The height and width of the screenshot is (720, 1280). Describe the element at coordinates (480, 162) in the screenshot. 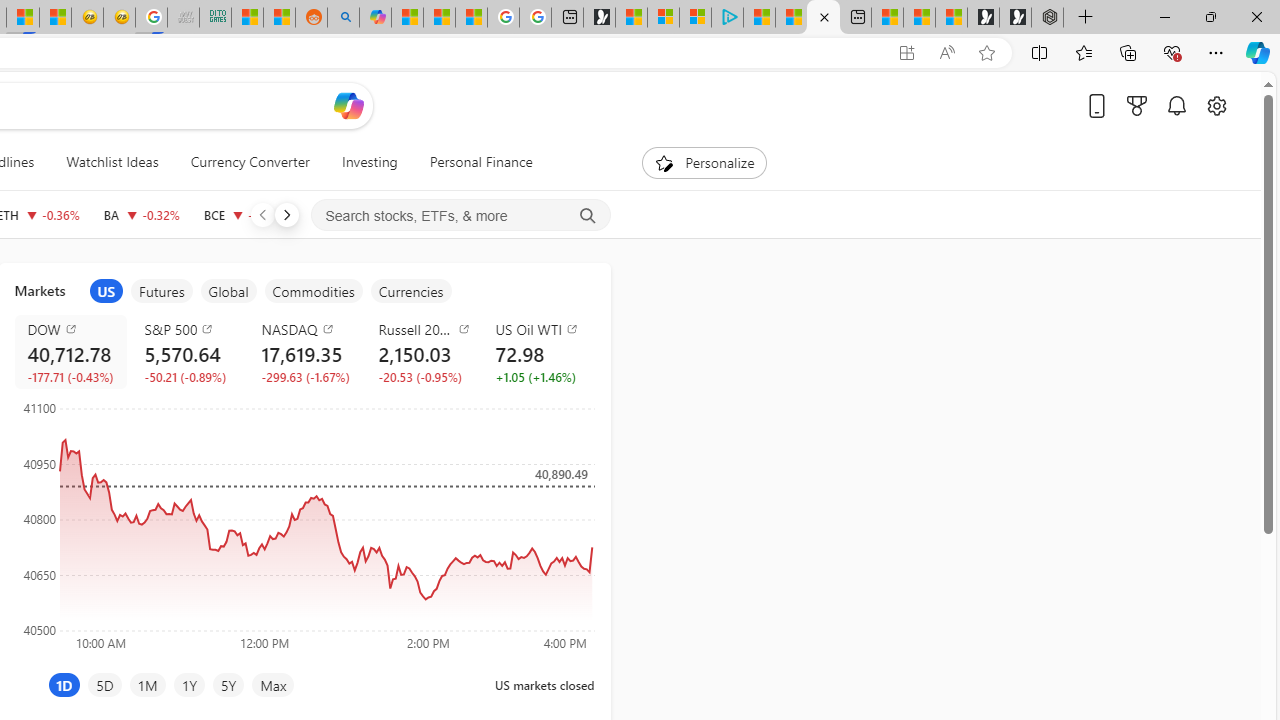

I see `Personal Finance` at that location.